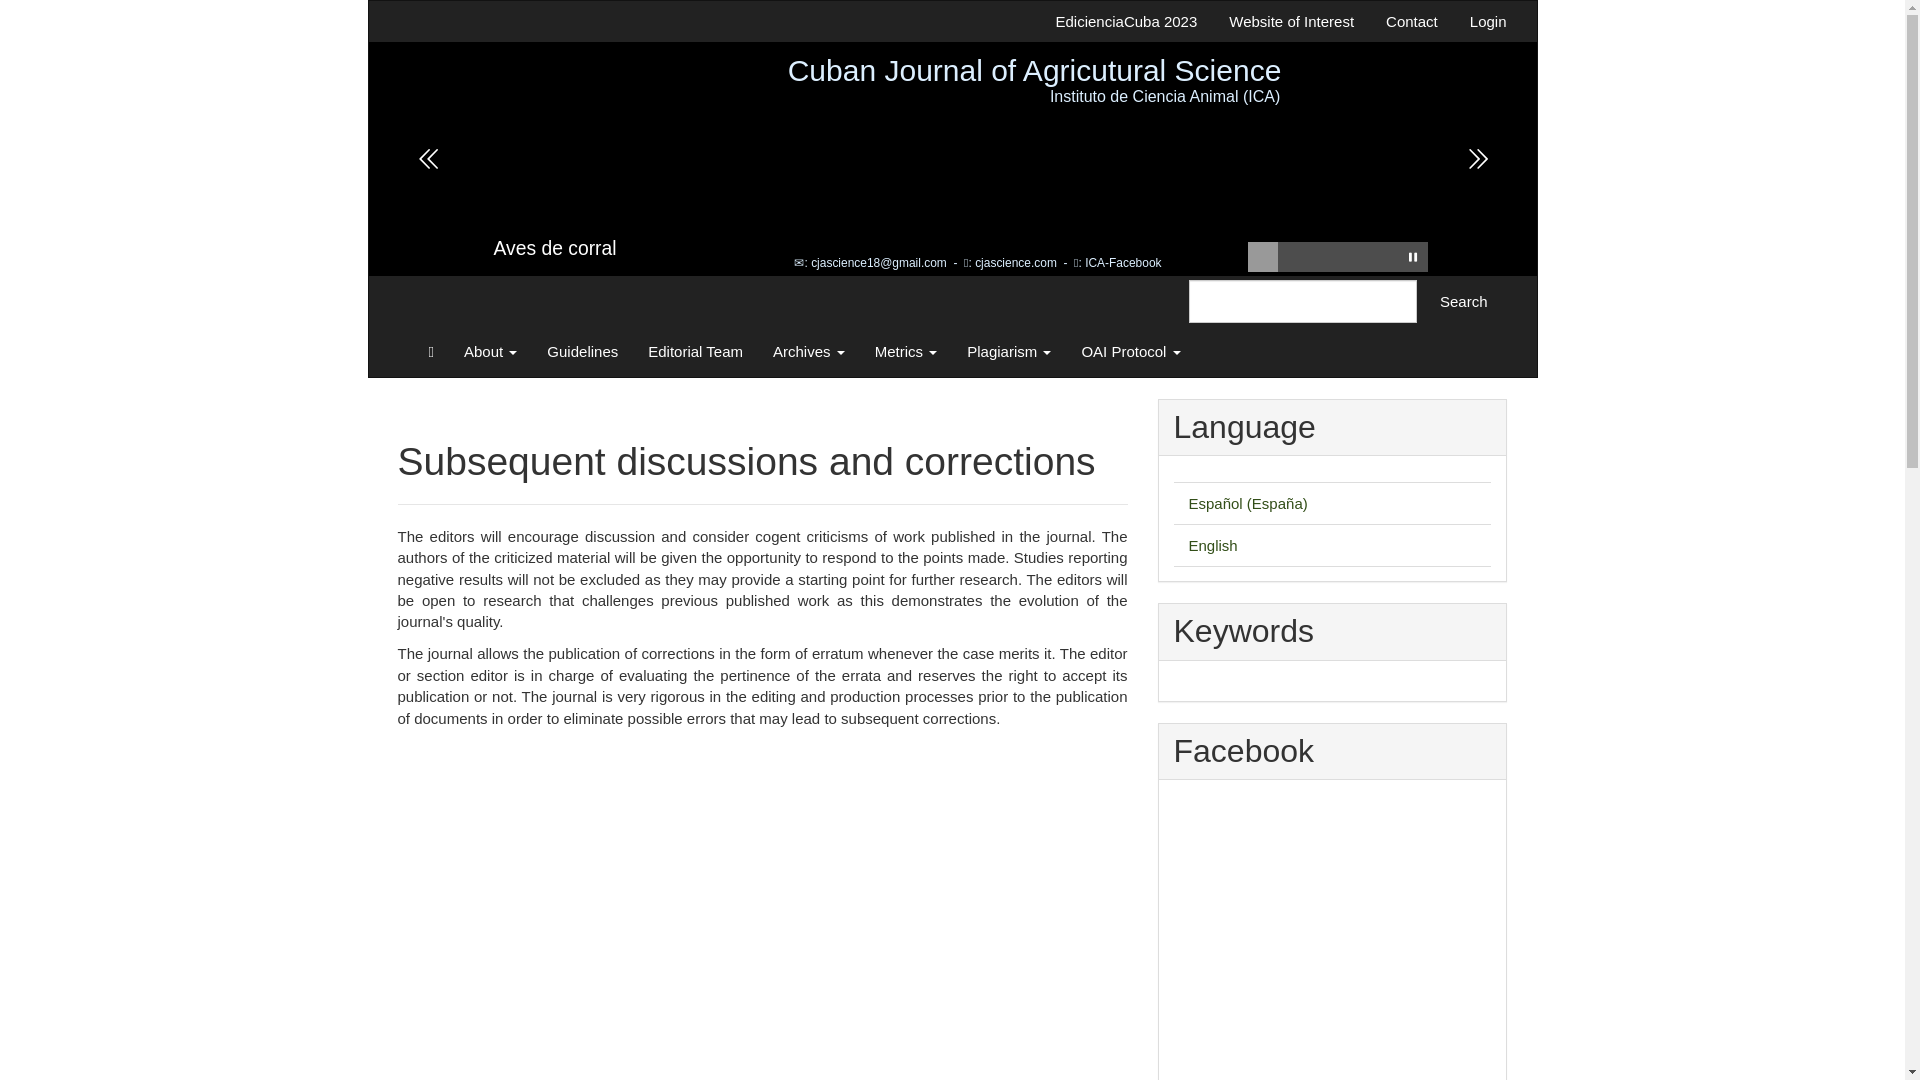 This screenshot has width=1920, height=1080. What do you see at coordinates (1488, 22) in the screenshot?
I see `Login` at bounding box center [1488, 22].